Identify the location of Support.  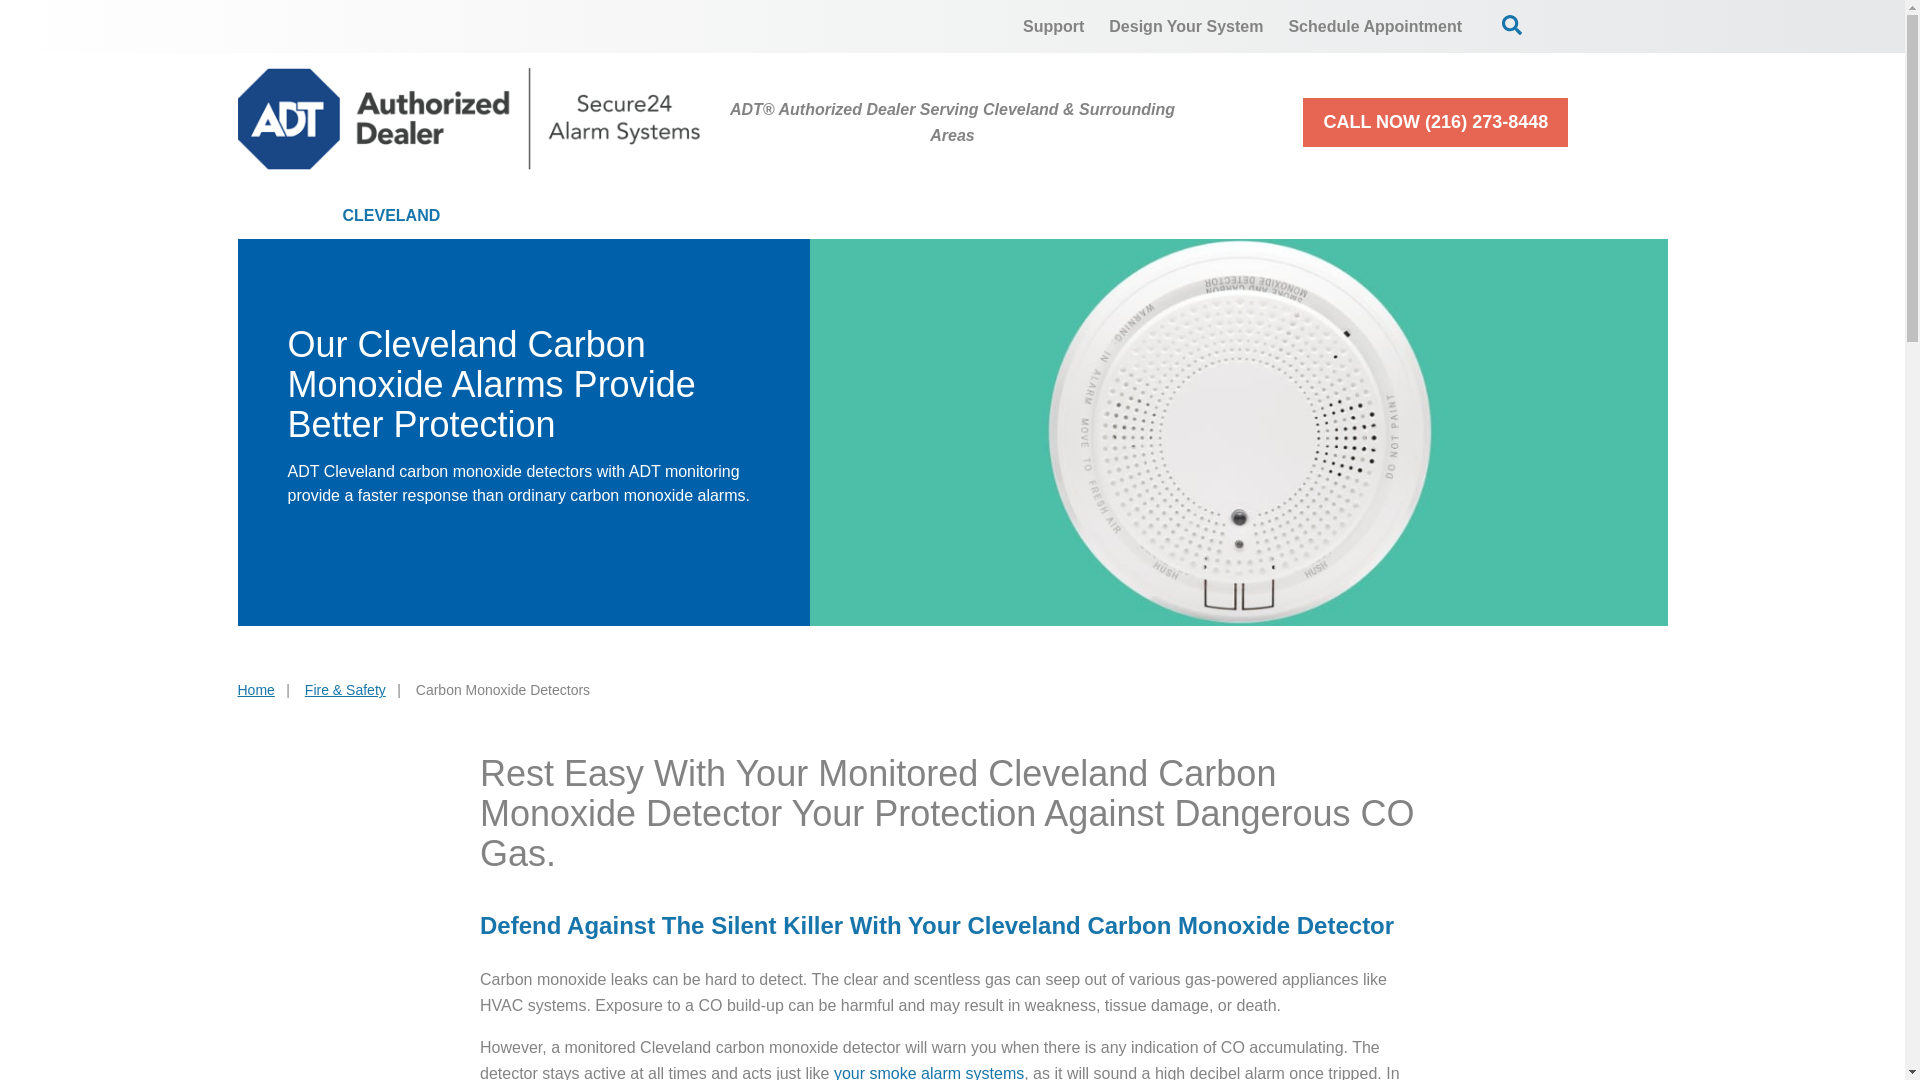
(1054, 26).